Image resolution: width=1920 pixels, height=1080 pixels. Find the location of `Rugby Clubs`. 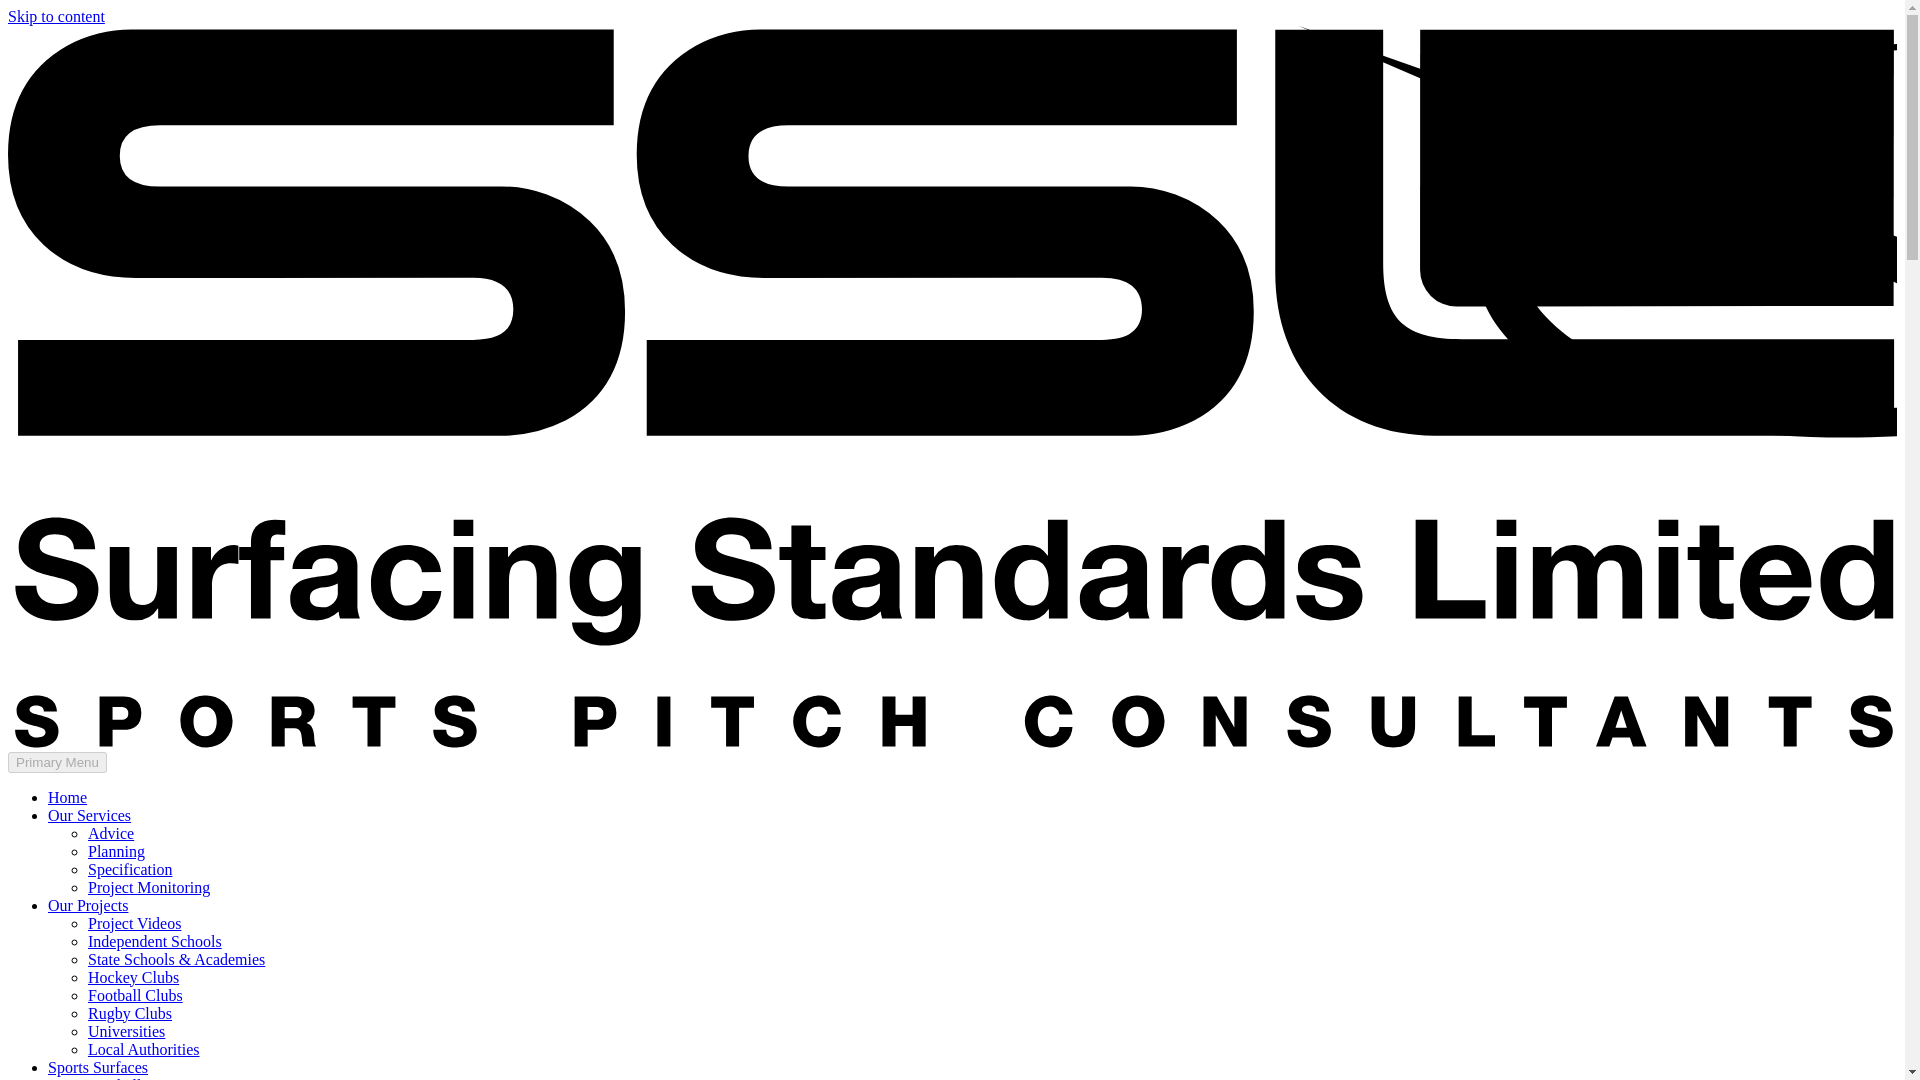

Rugby Clubs is located at coordinates (130, 1013).